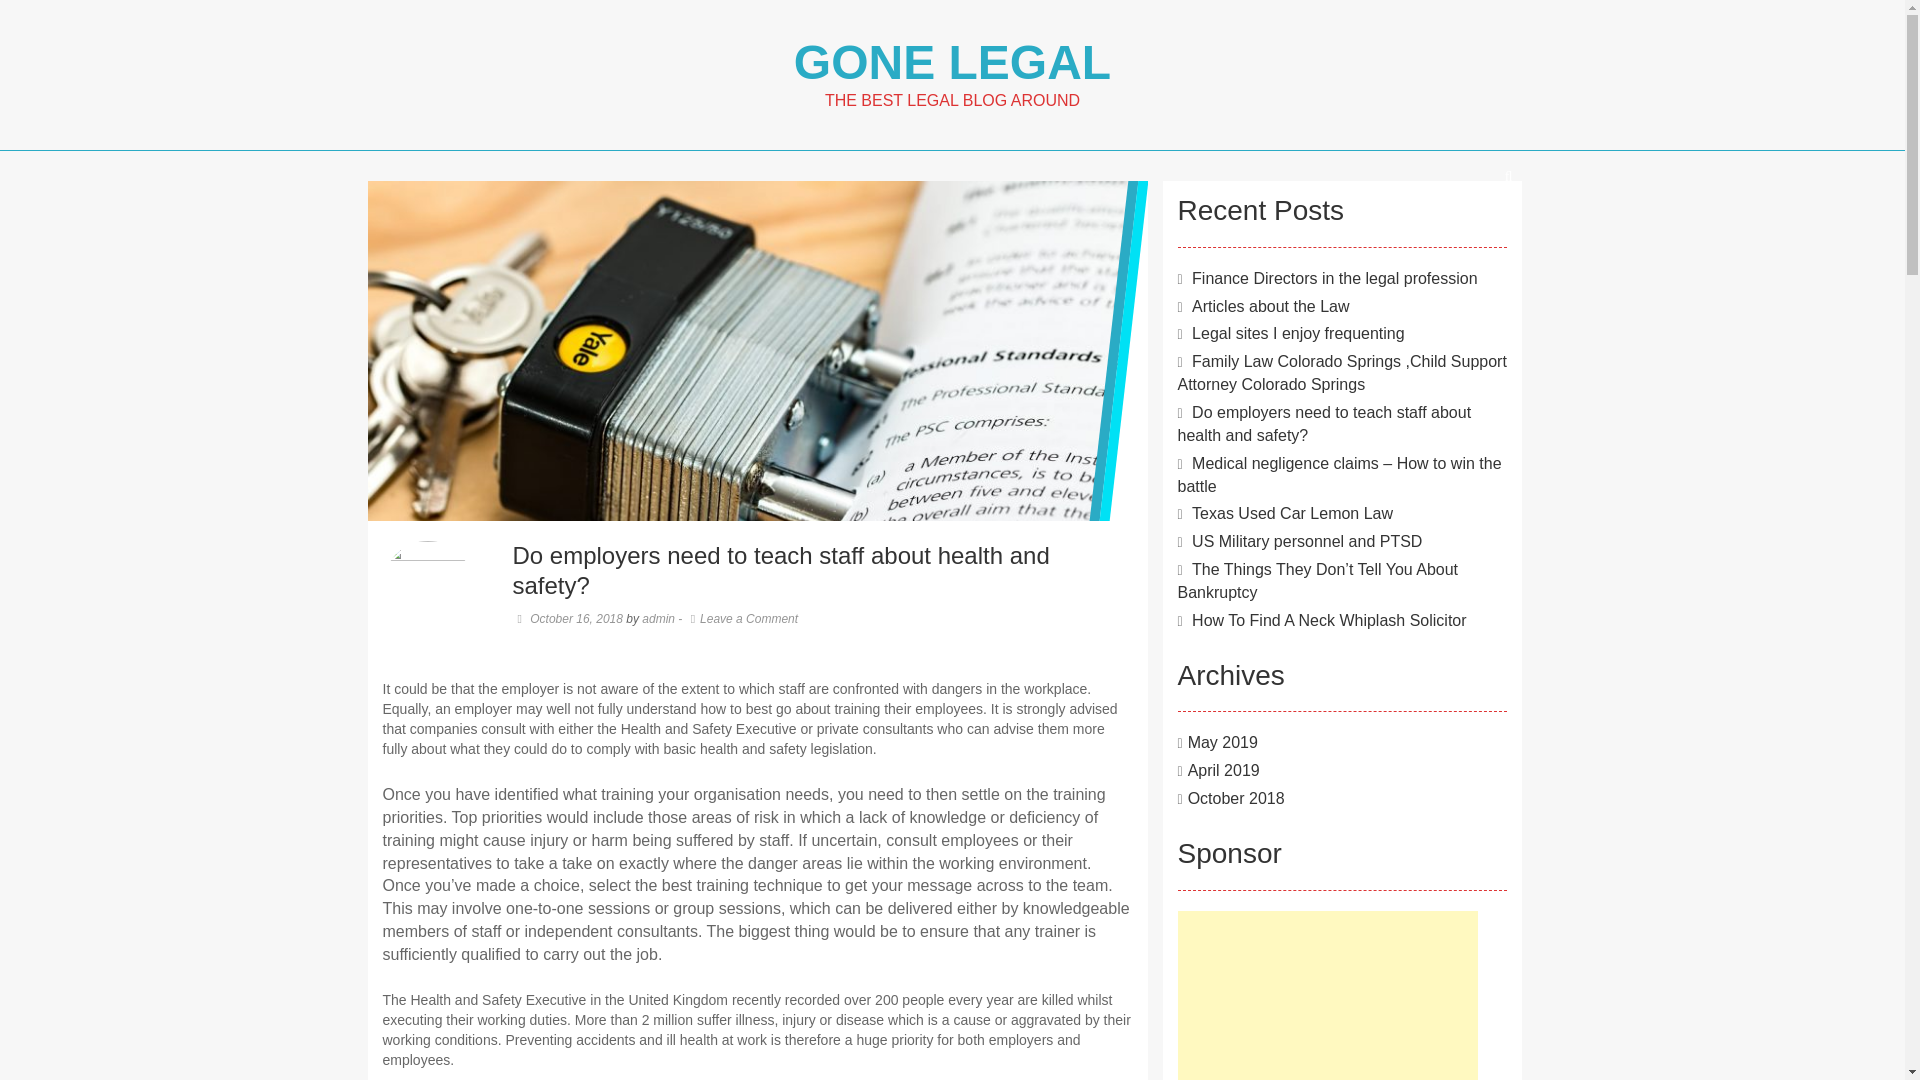  I want to click on GONE LEGAL, so click(952, 62).